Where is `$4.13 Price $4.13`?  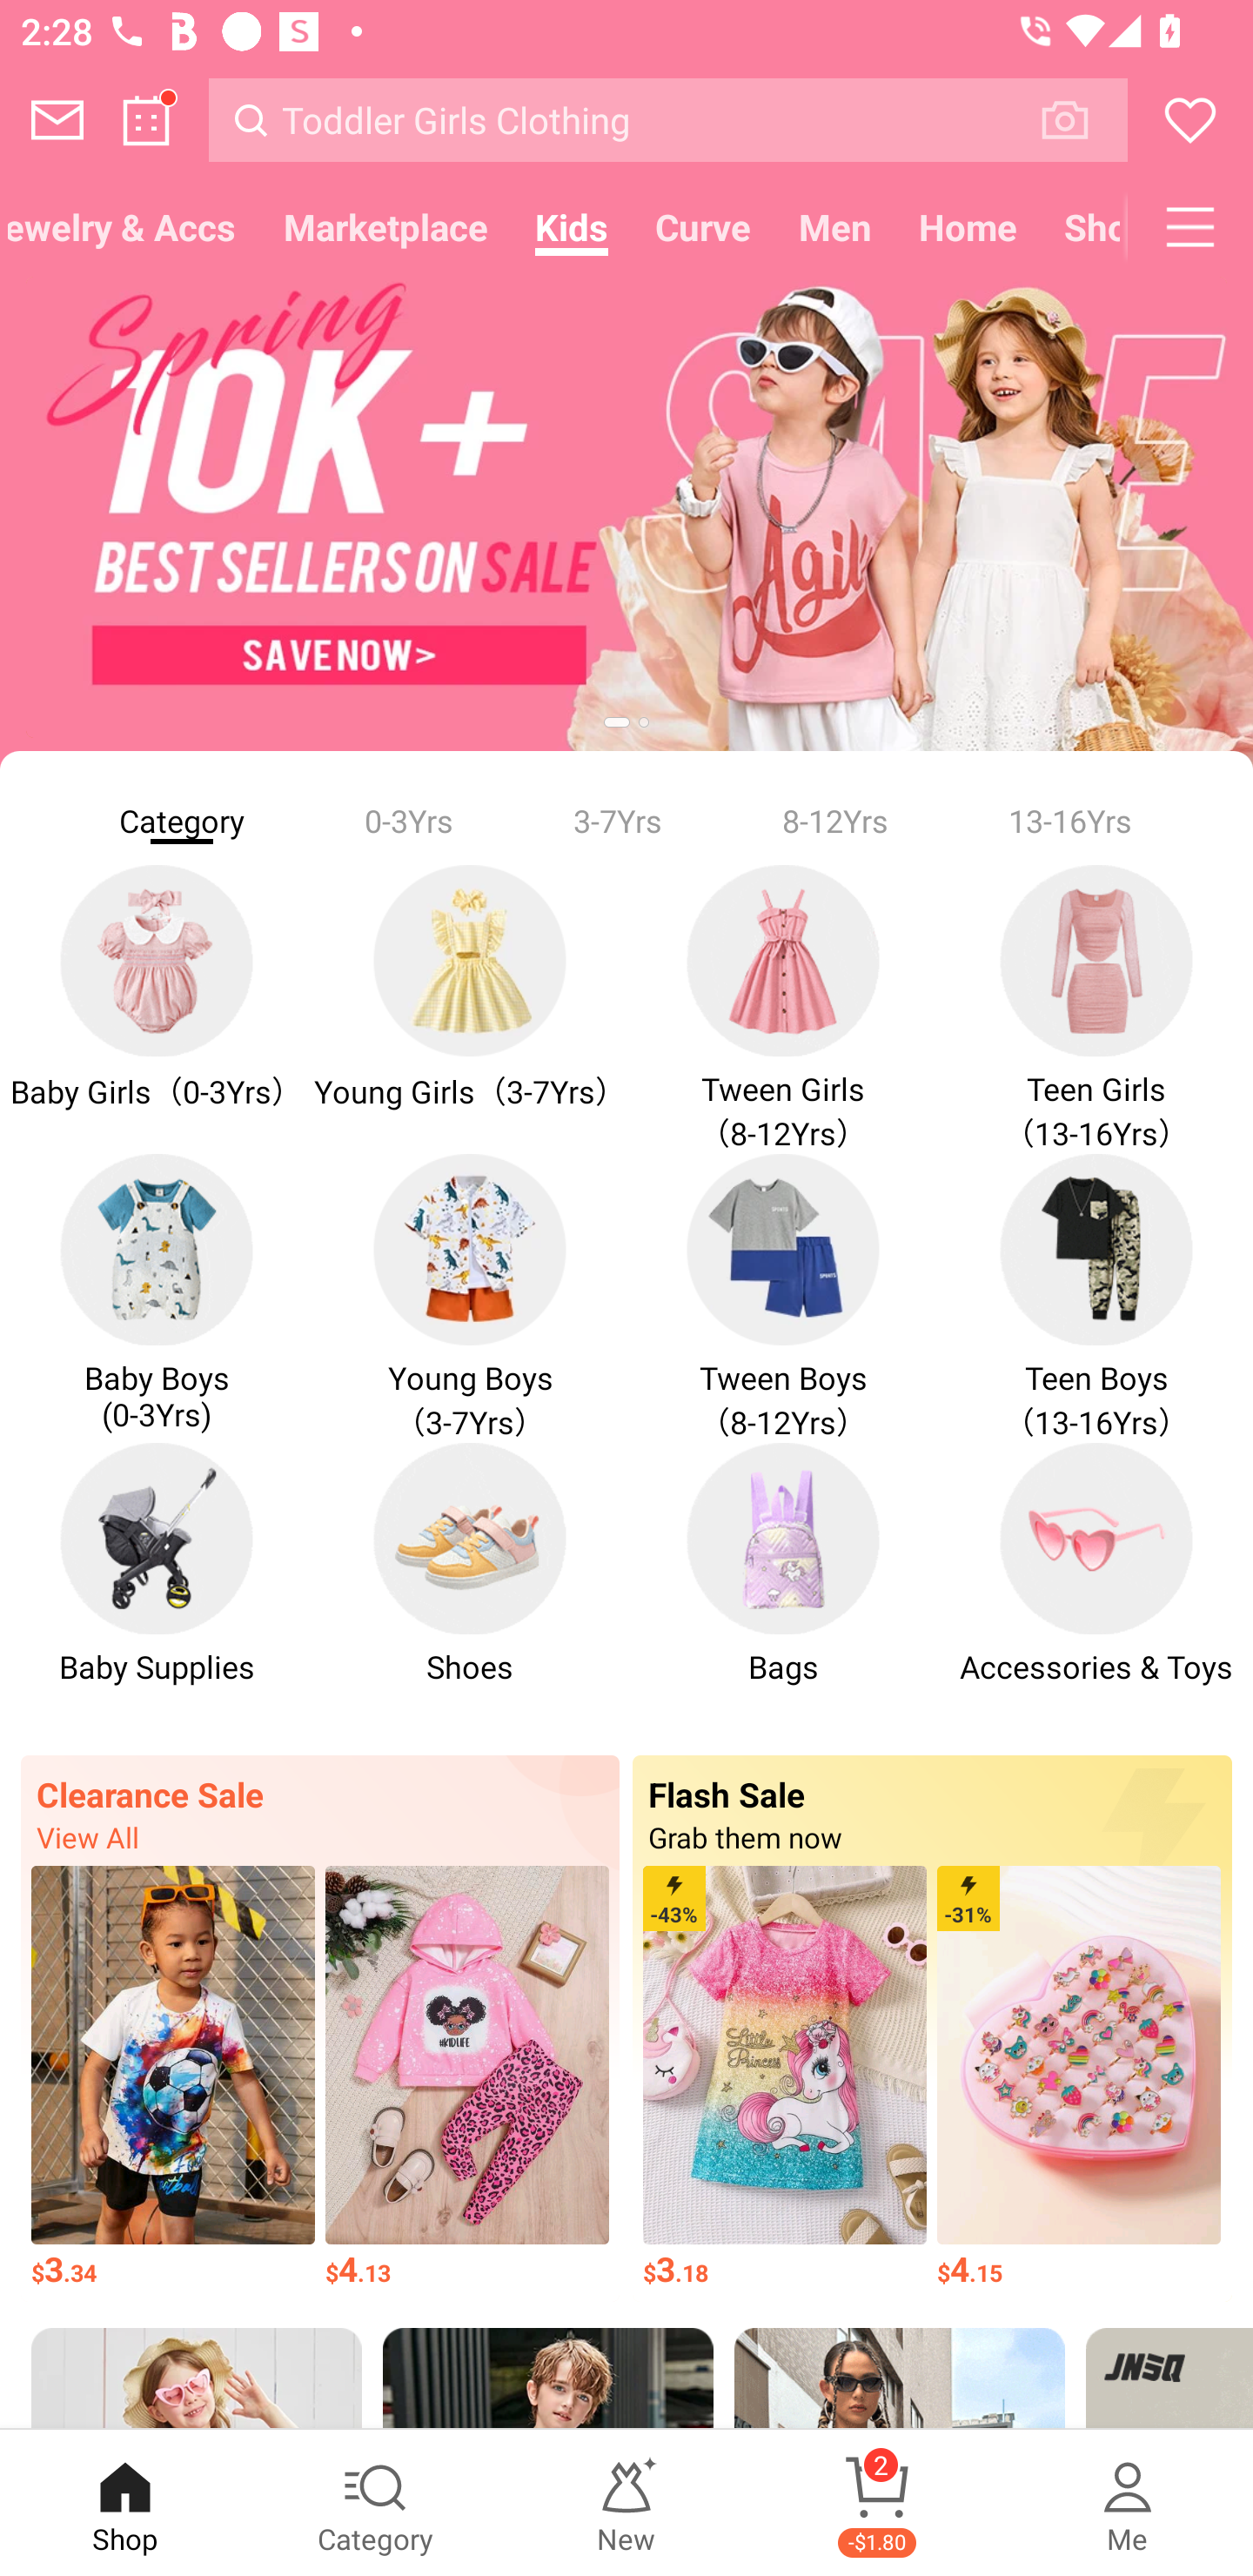 $4.13 Price $4.13 is located at coordinates (466, 2078).